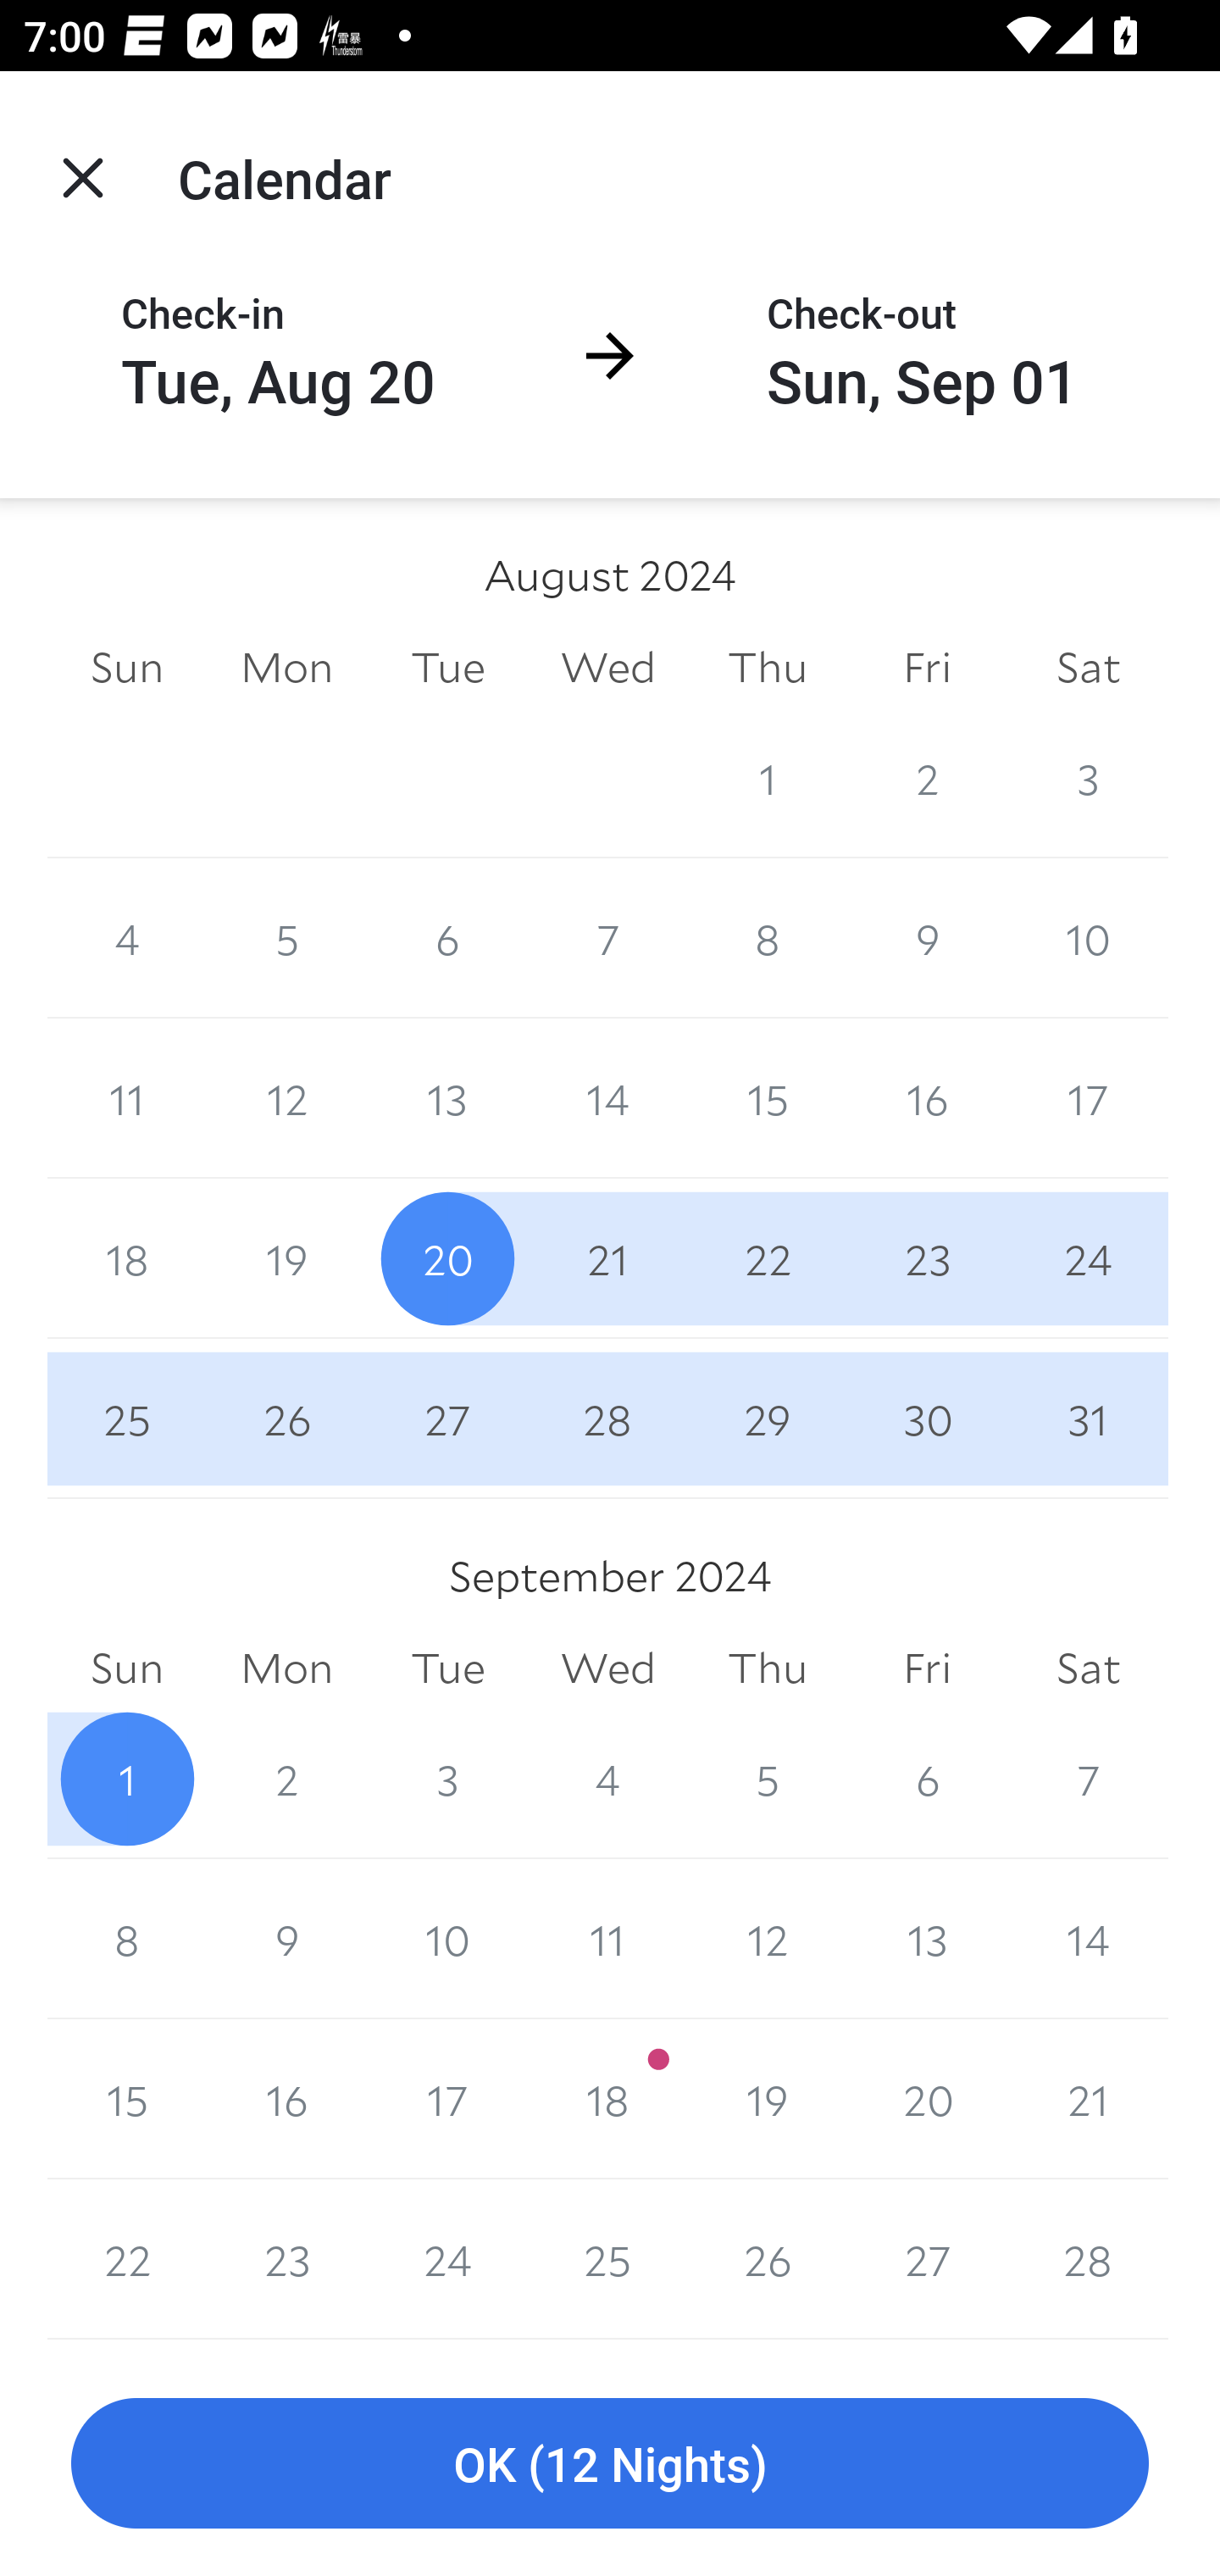 The width and height of the screenshot is (1220, 2576). I want to click on 2 2 September 2024, so click(286, 1779).